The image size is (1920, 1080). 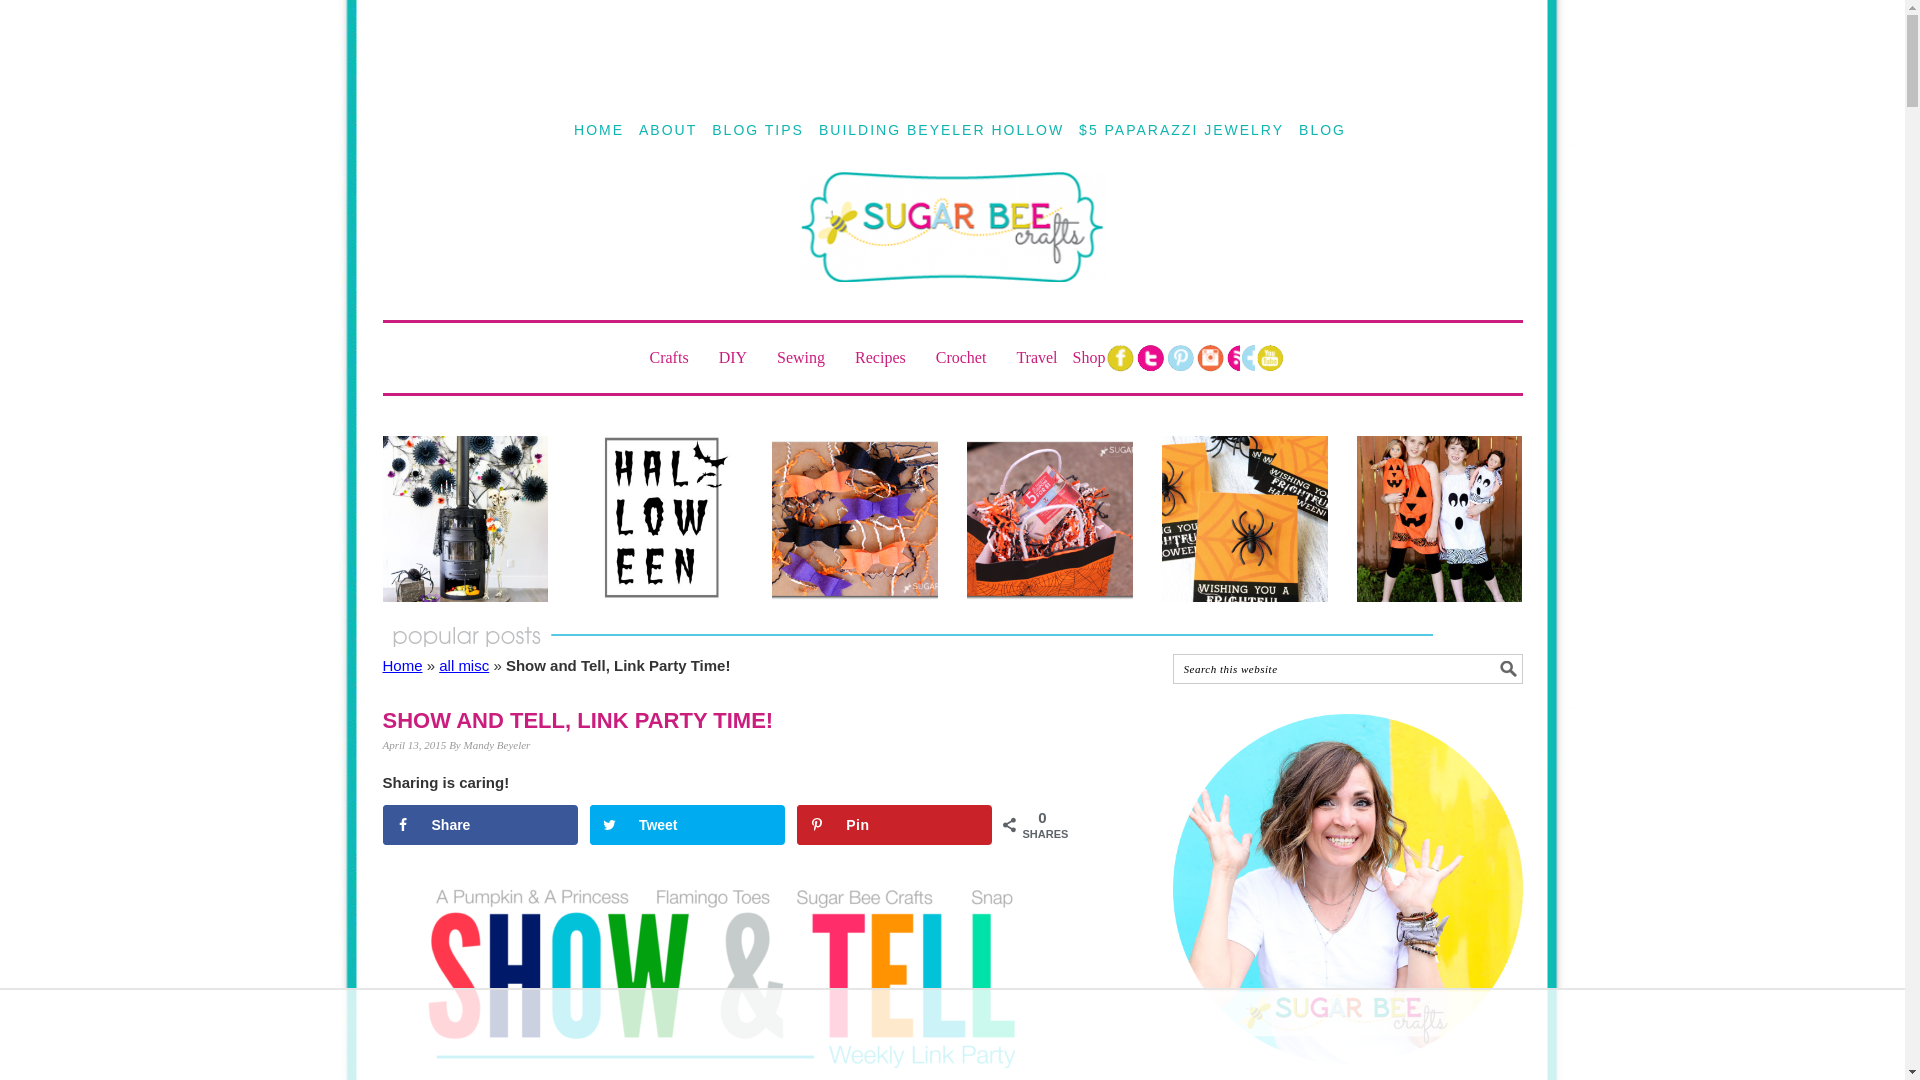 I want to click on DIY, so click(x=740, y=358).